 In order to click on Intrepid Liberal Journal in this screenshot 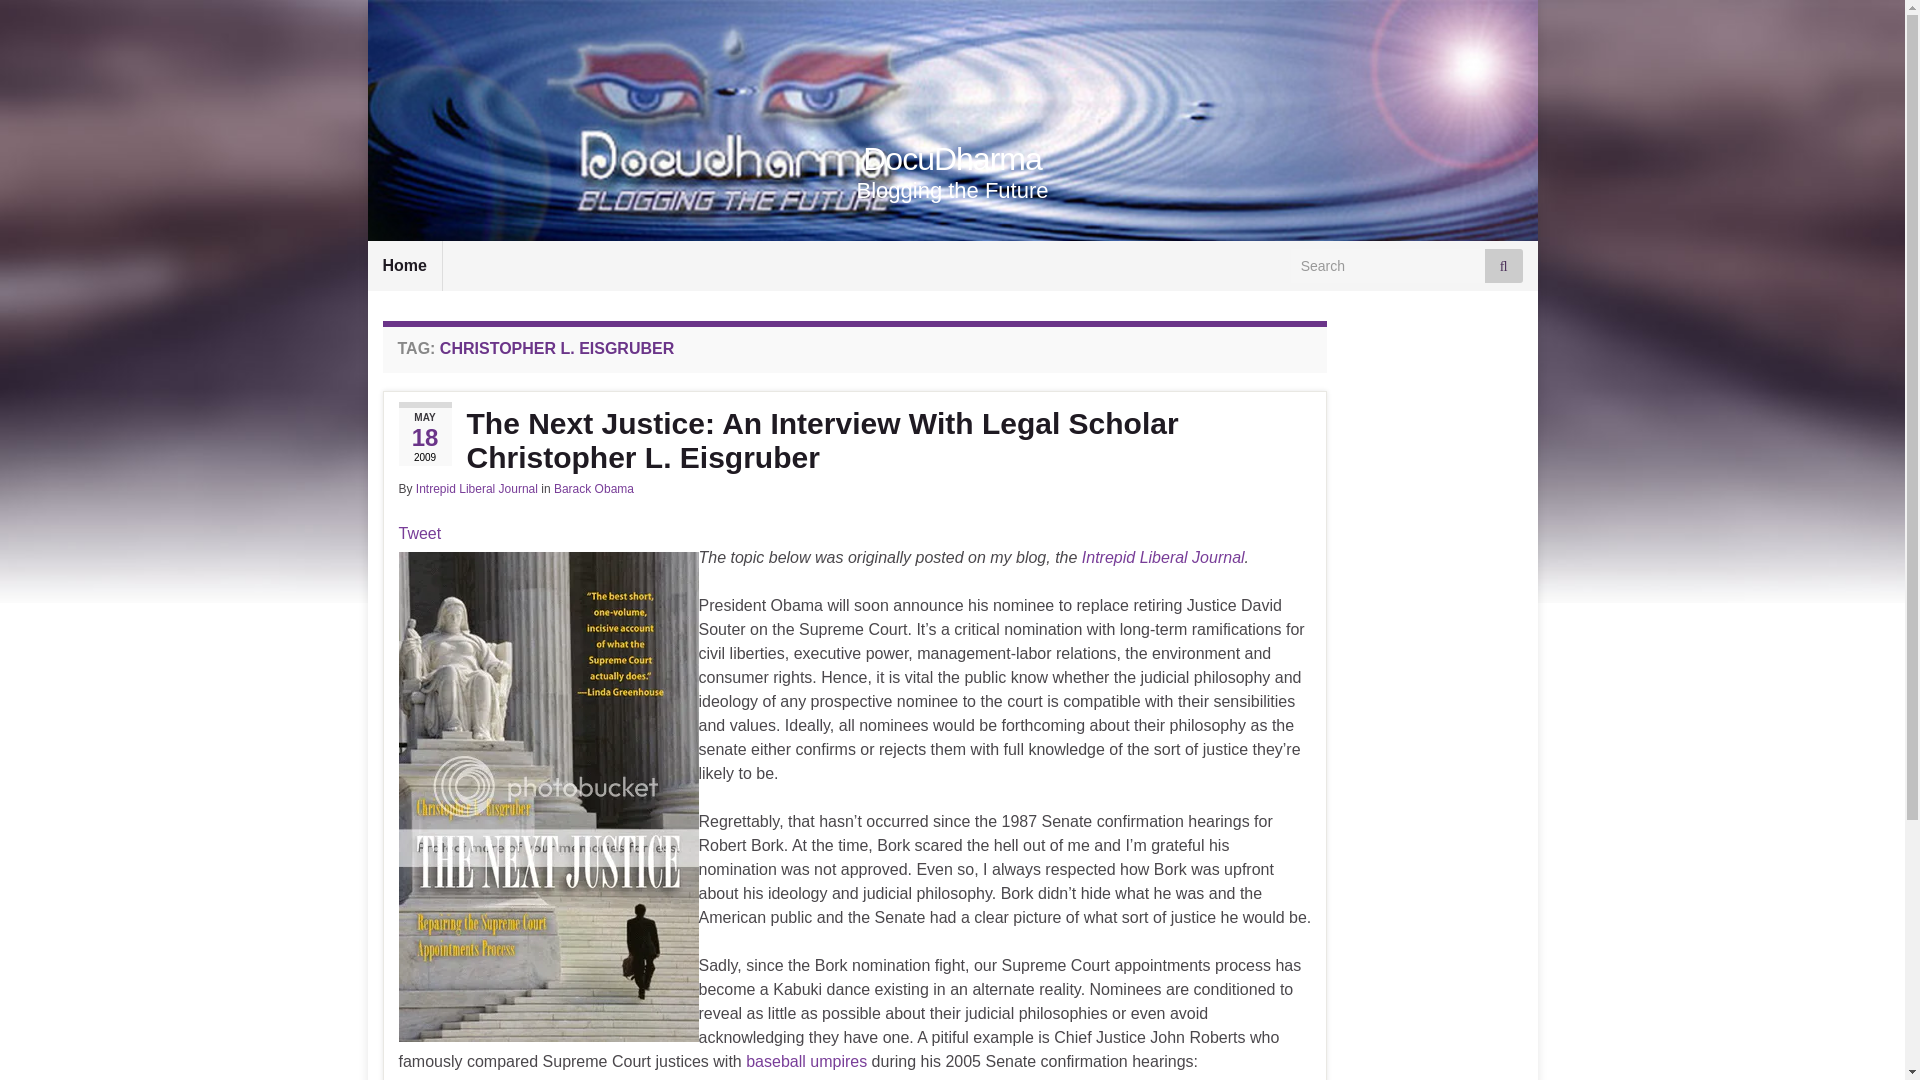, I will do `click(476, 488)`.